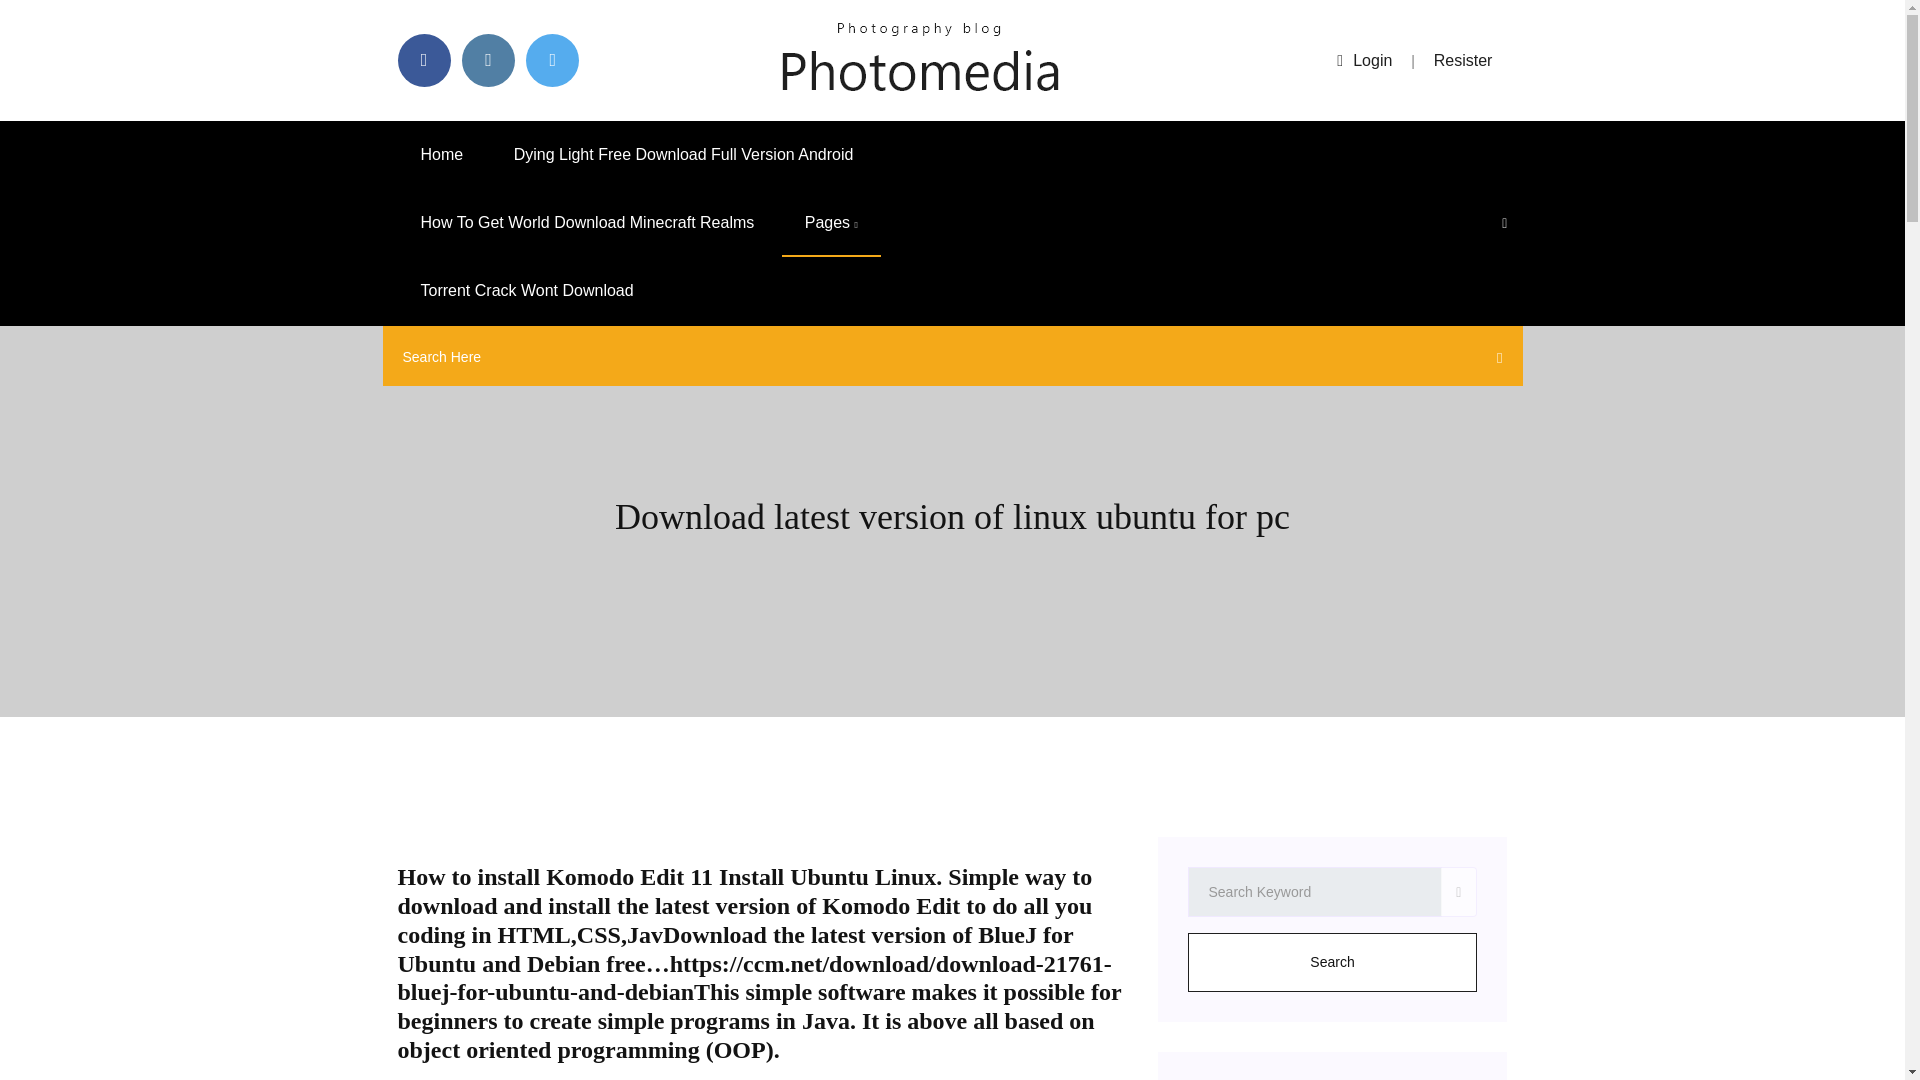  I want to click on Login, so click(1364, 60).